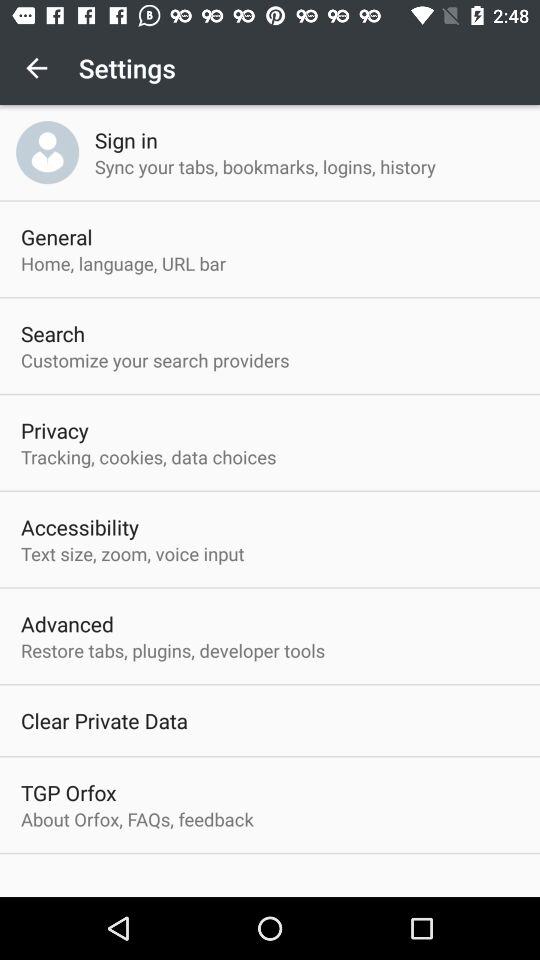 This screenshot has height=960, width=540. I want to click on launch the customize your search icon, so click(155, 360).